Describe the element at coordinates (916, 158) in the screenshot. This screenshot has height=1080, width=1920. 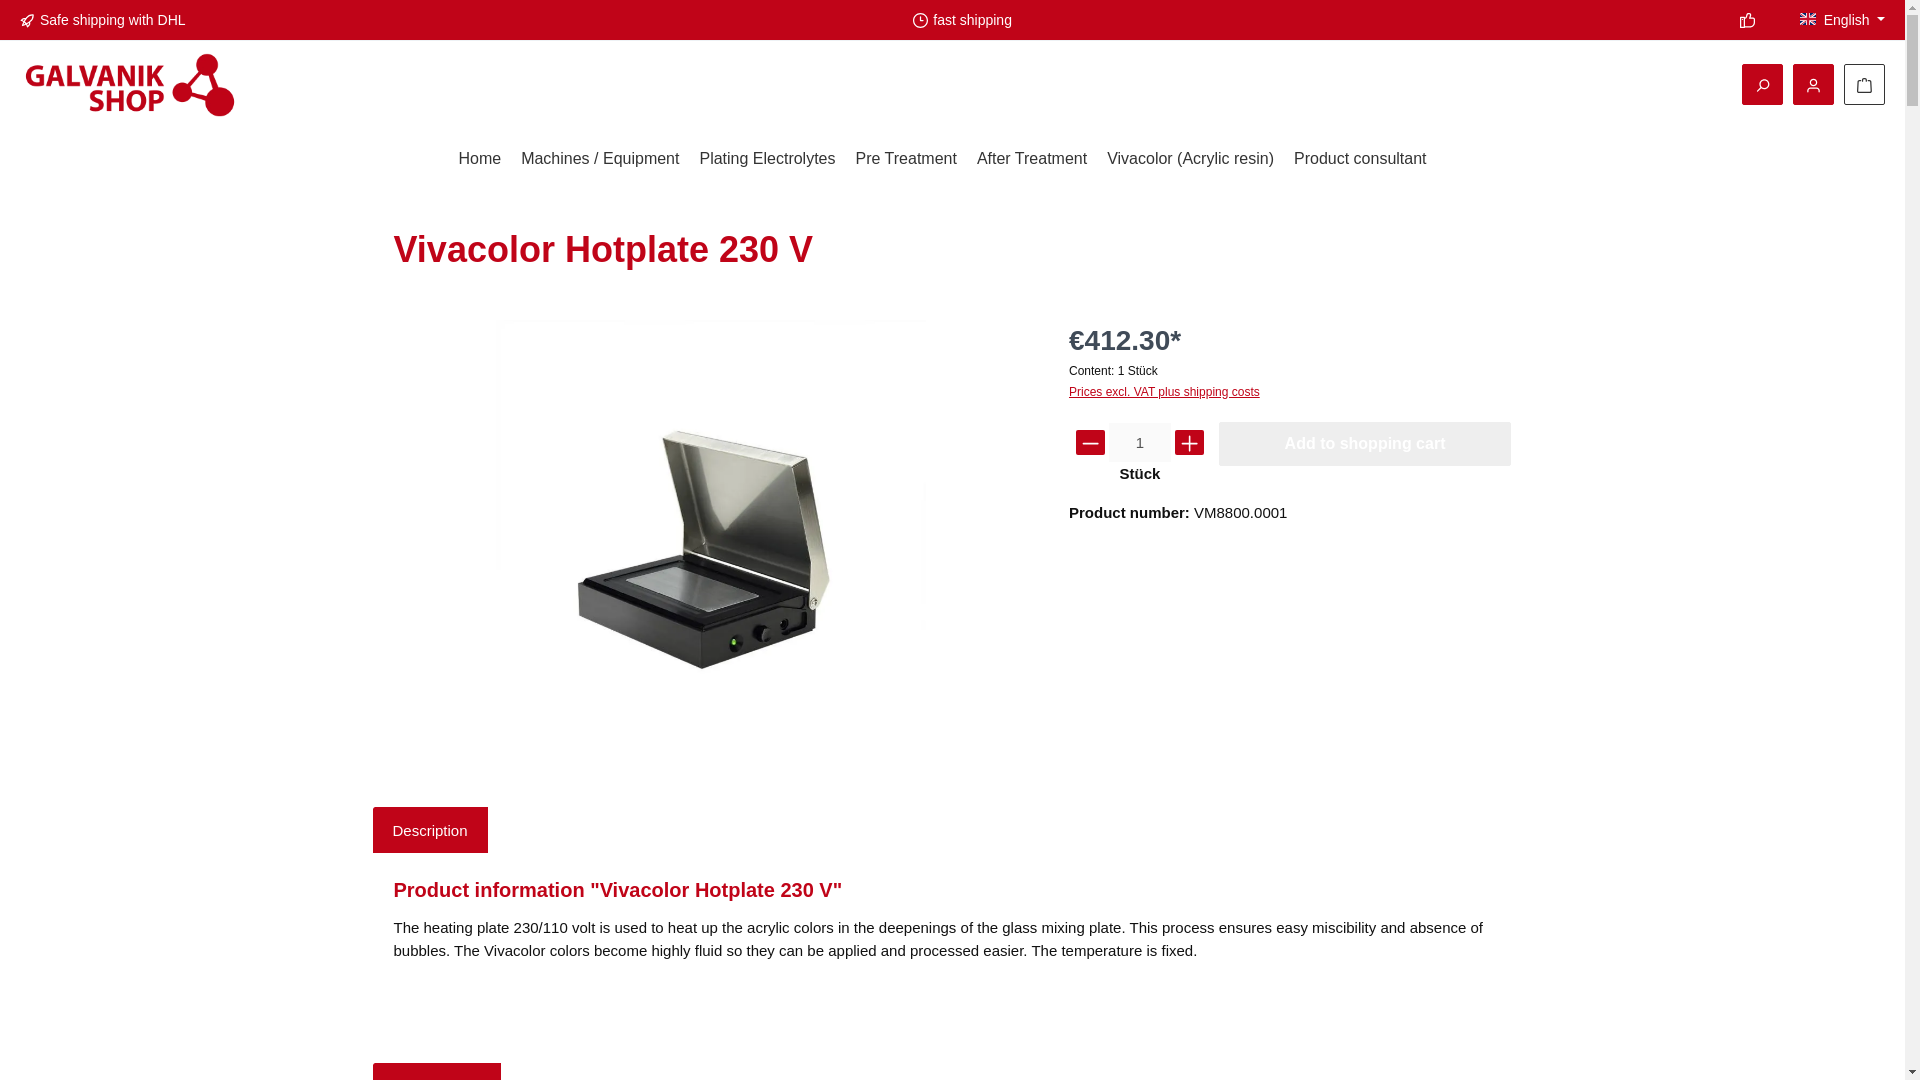
I see `Pre Treatment` at that location.